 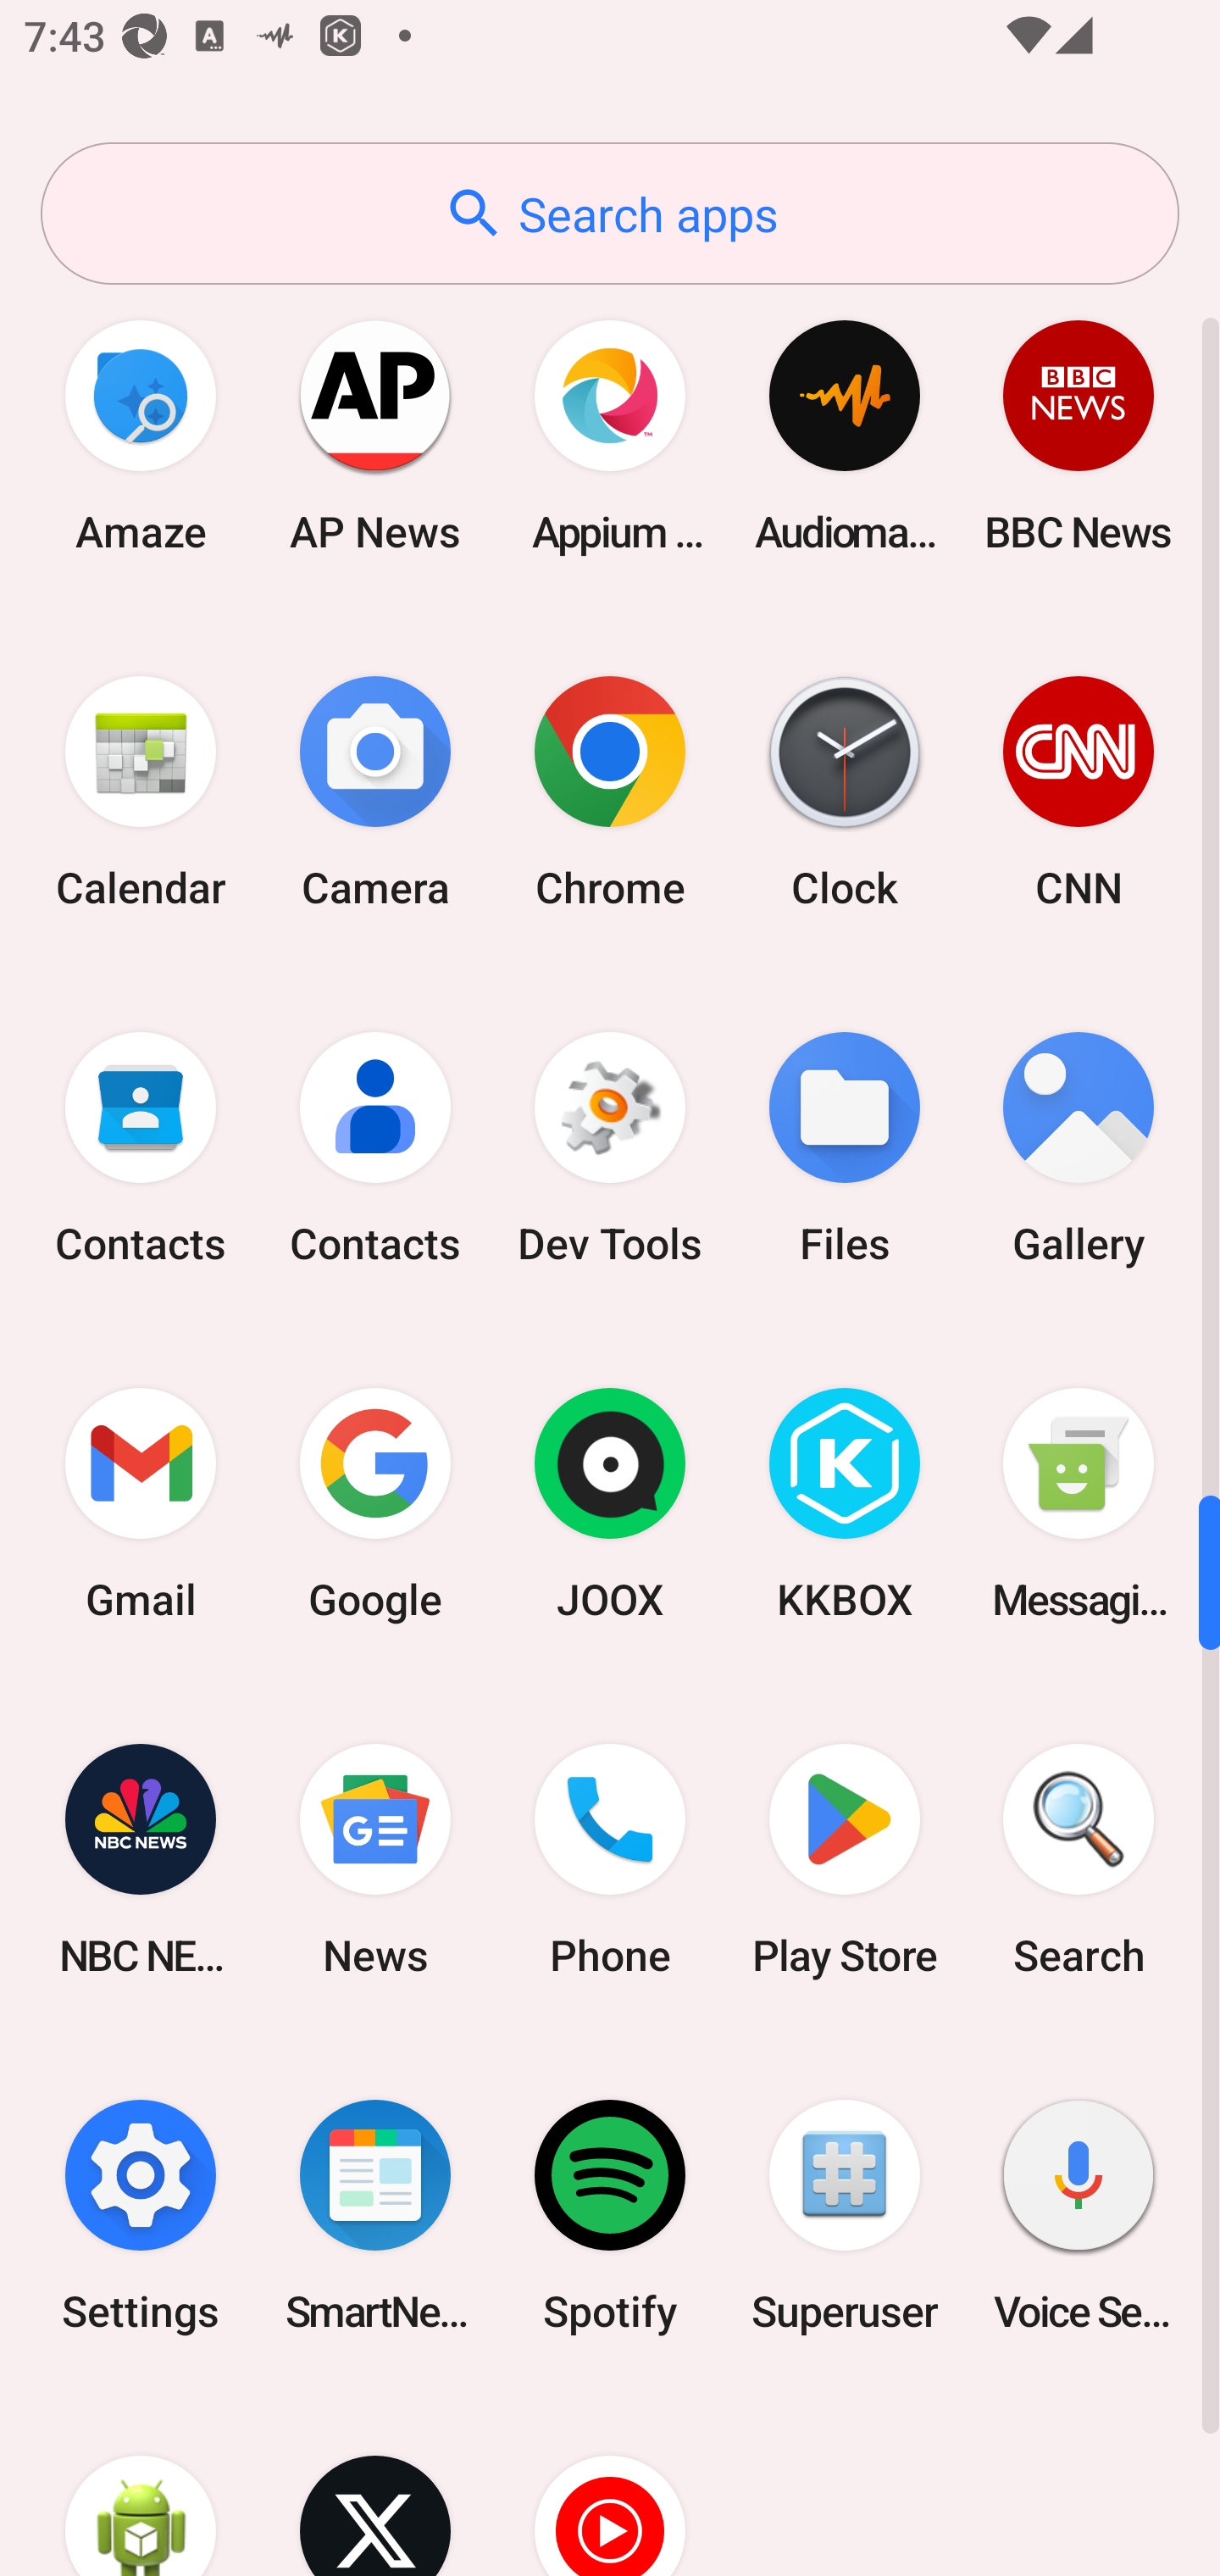 I want to click on Gmail, so click(x=141, y=1504).